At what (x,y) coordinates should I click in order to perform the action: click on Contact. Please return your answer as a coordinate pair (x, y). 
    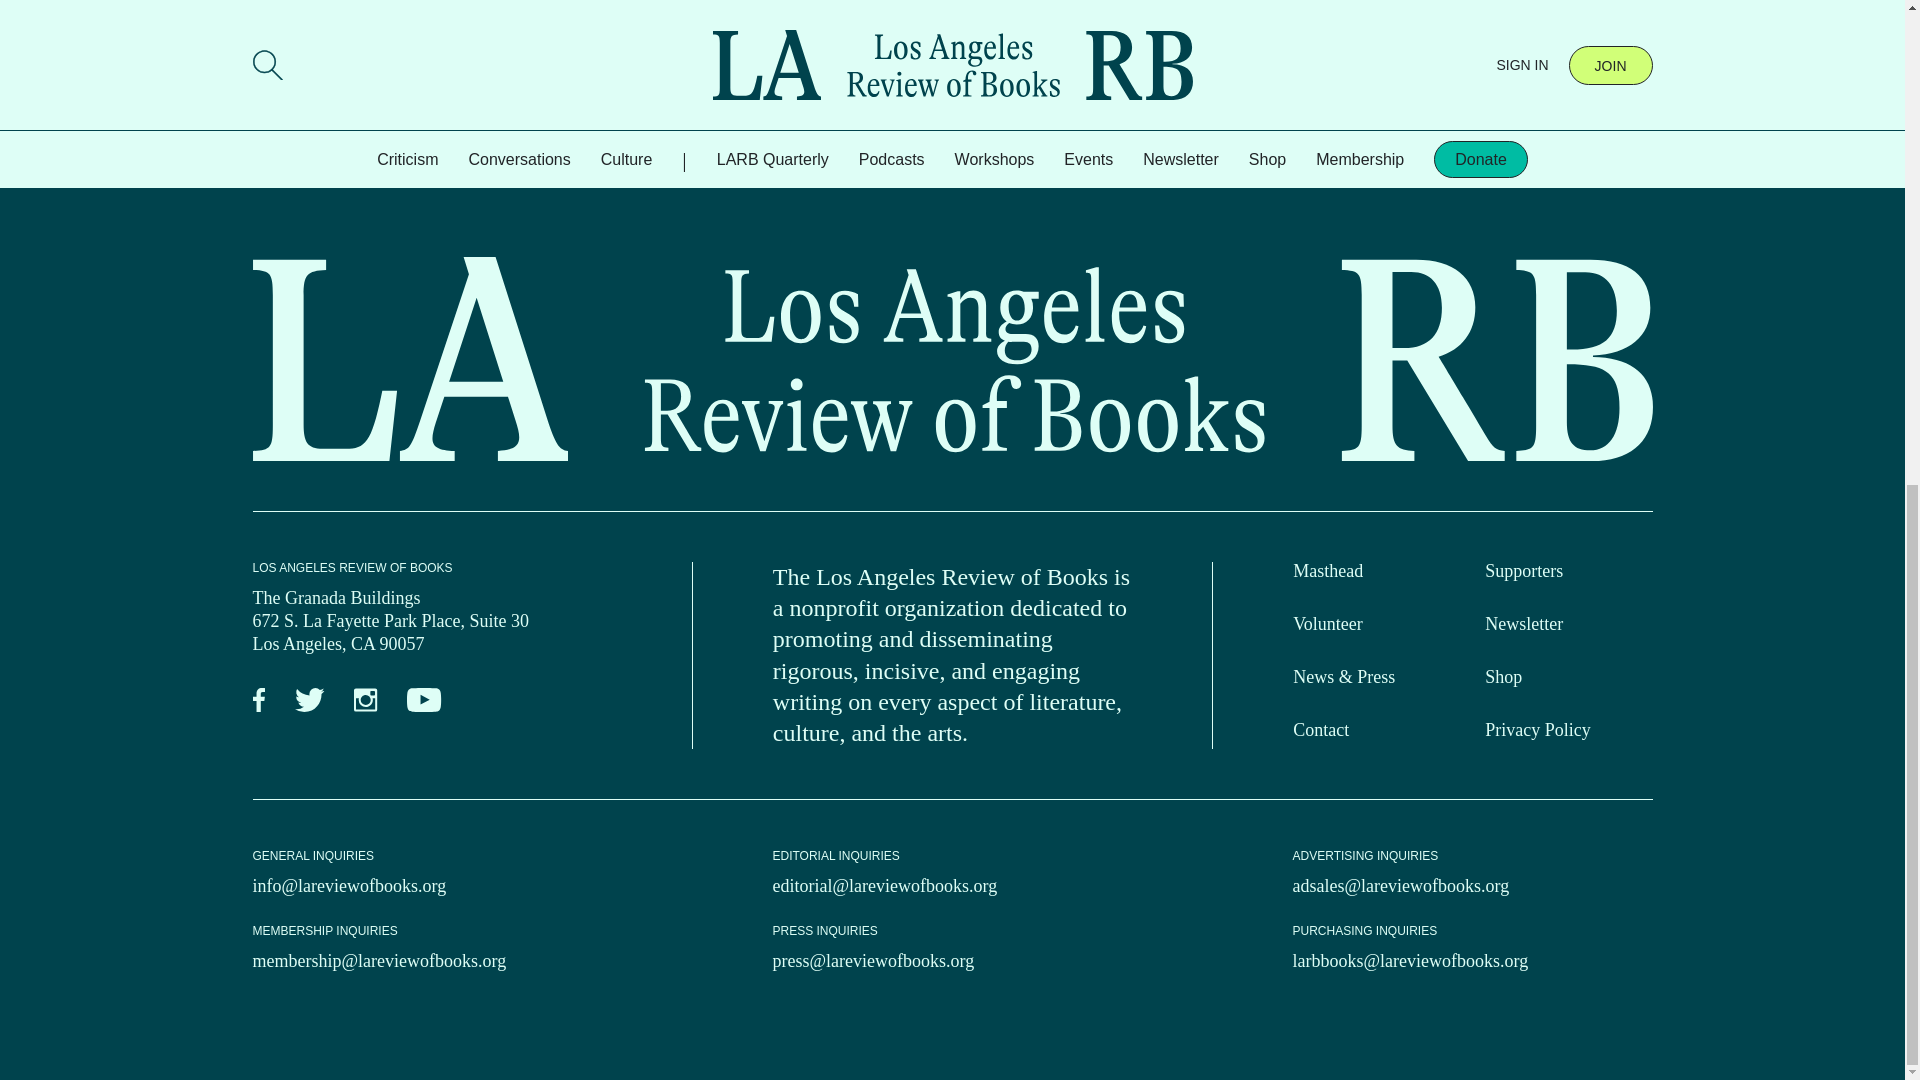
    Looking at the image, I should click on (1320, 730).